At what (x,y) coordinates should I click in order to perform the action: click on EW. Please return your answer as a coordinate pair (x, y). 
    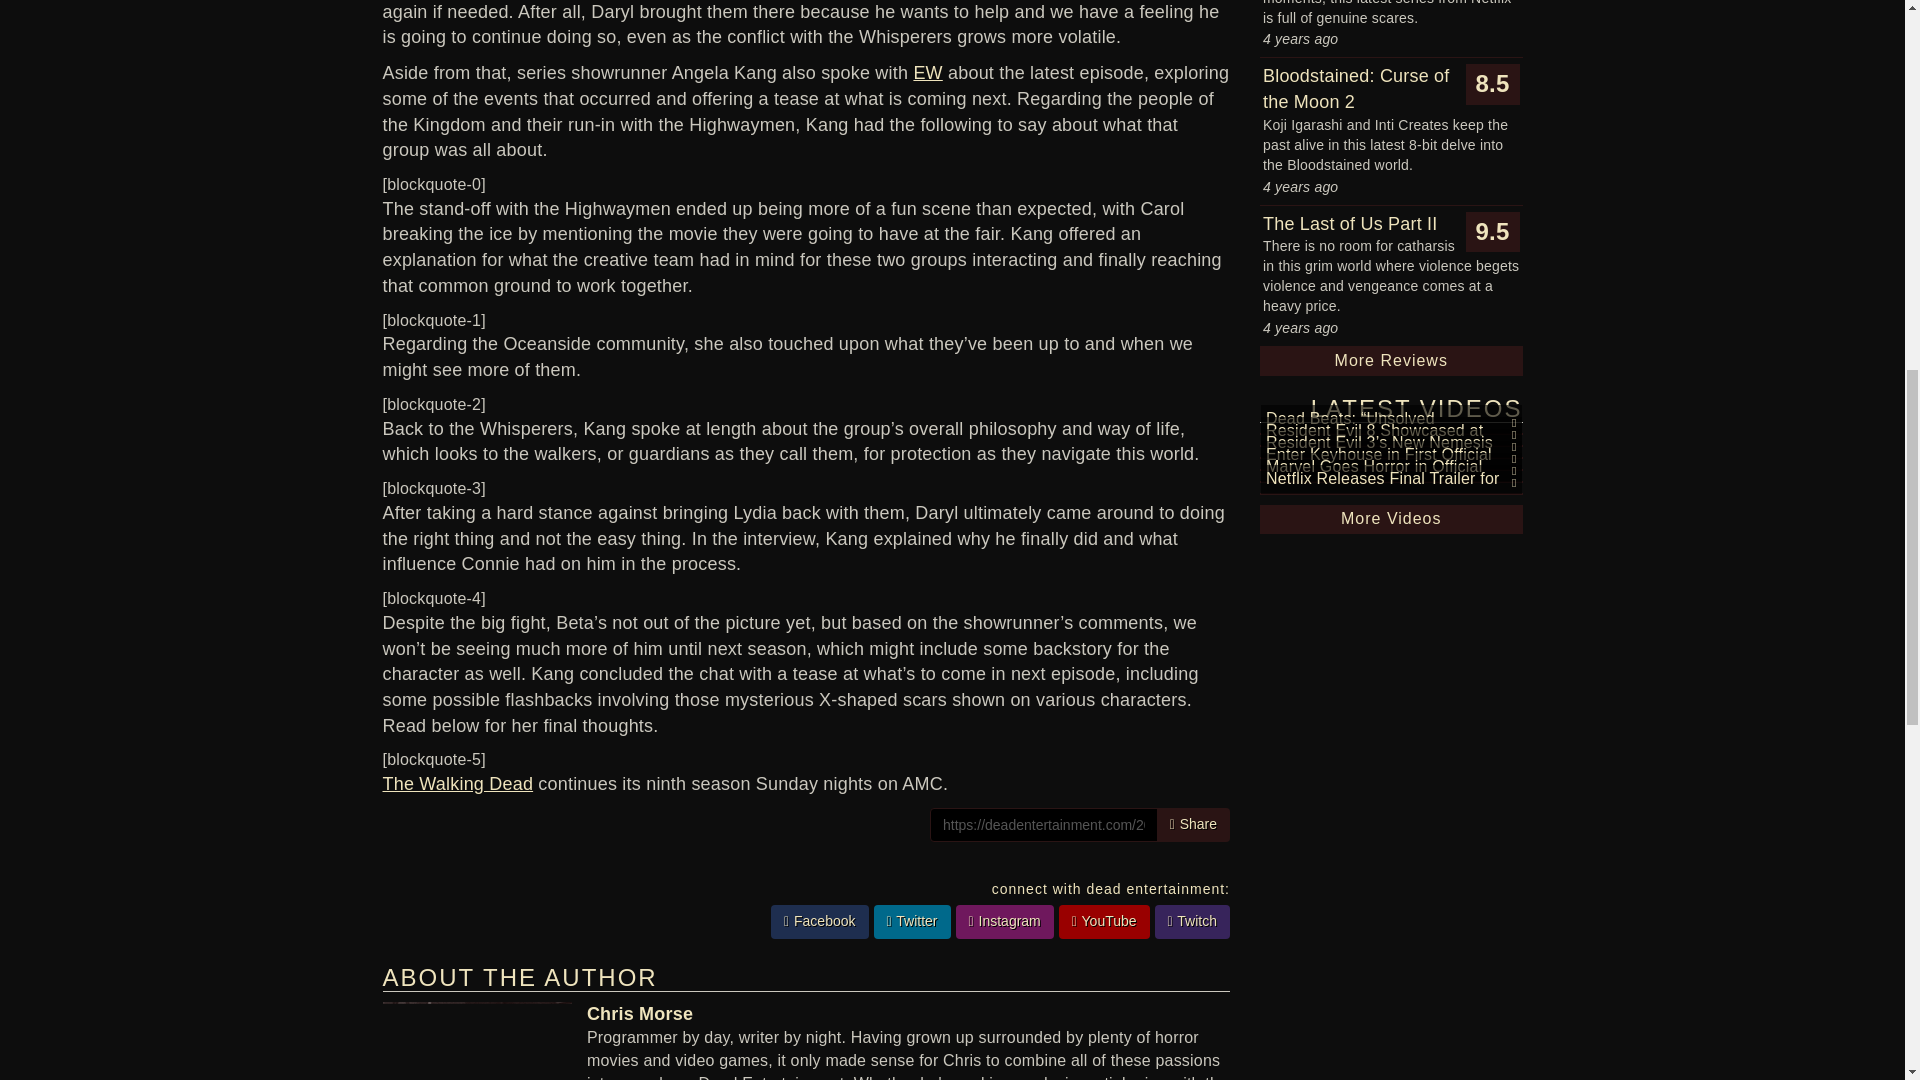
    Looking at the image, I should click on (928, 72).